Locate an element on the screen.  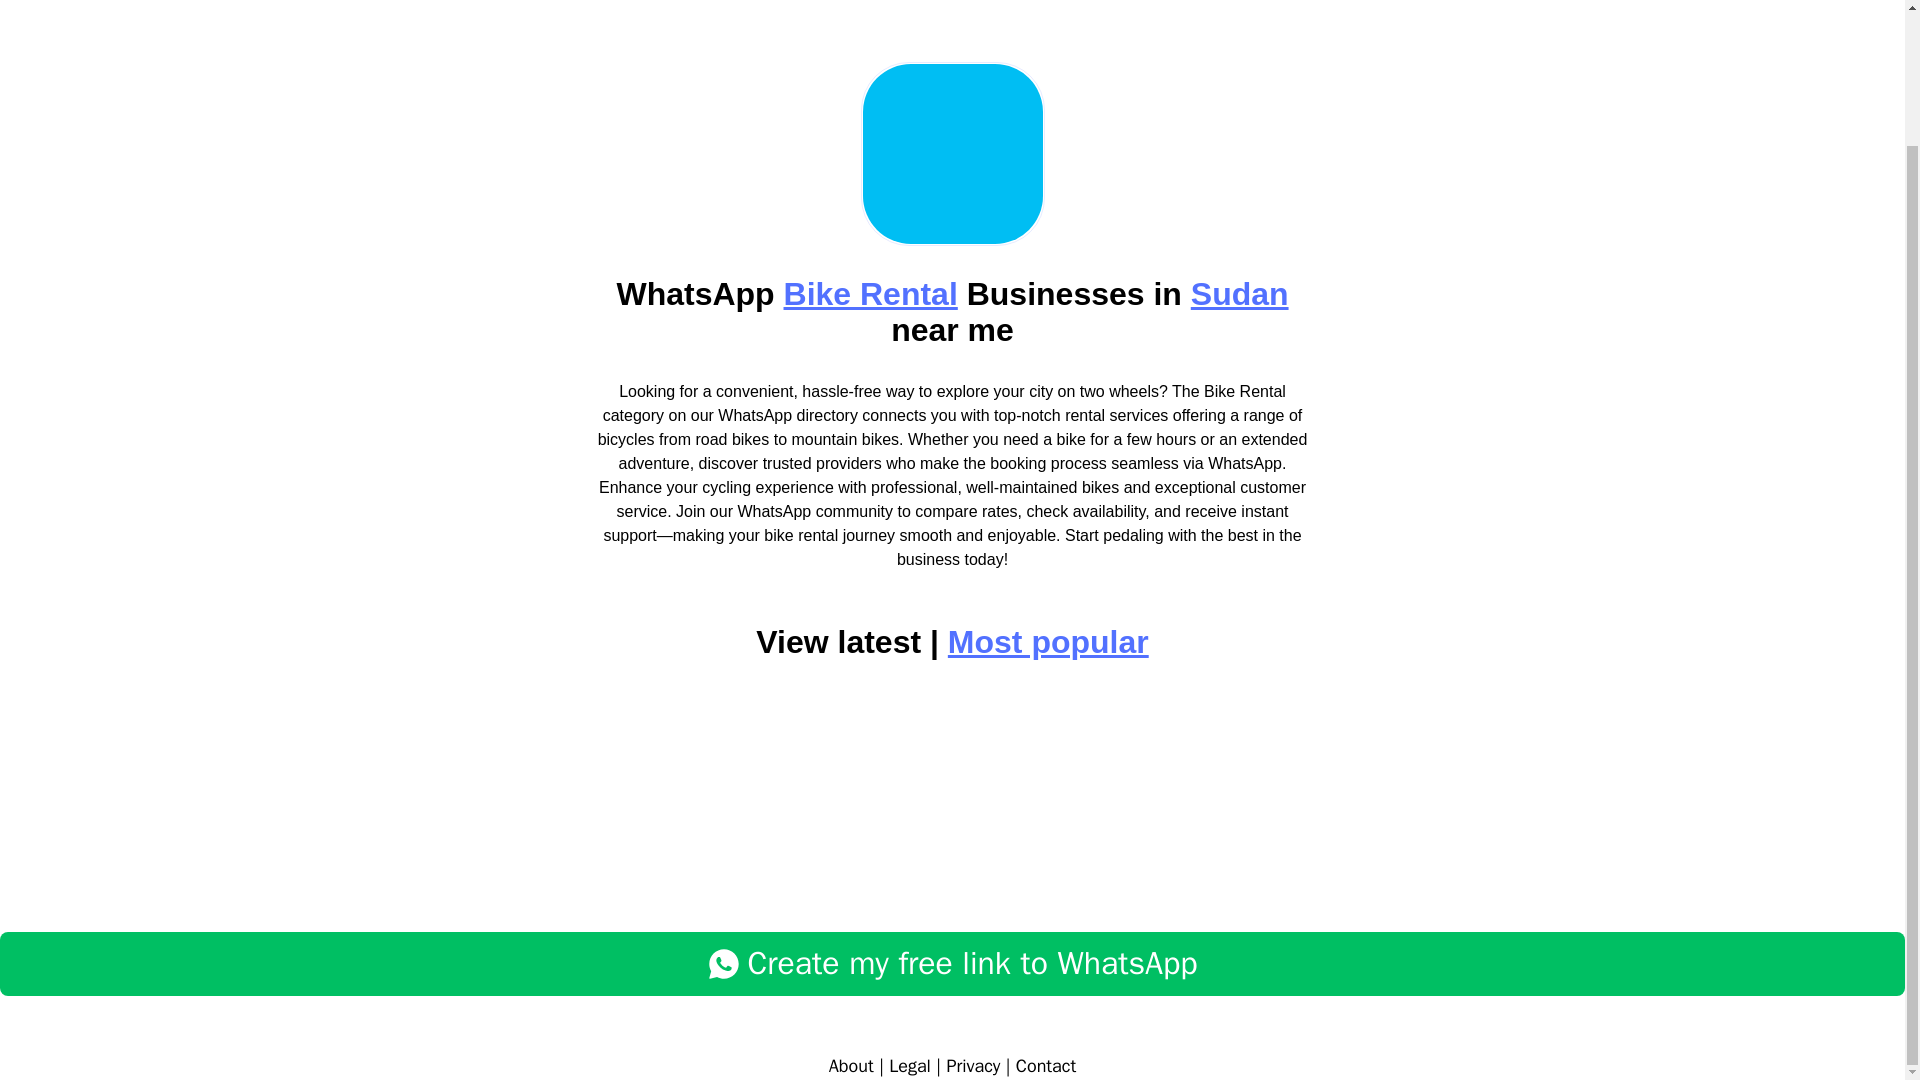
Contact is located at coordinates (1045, 1066).